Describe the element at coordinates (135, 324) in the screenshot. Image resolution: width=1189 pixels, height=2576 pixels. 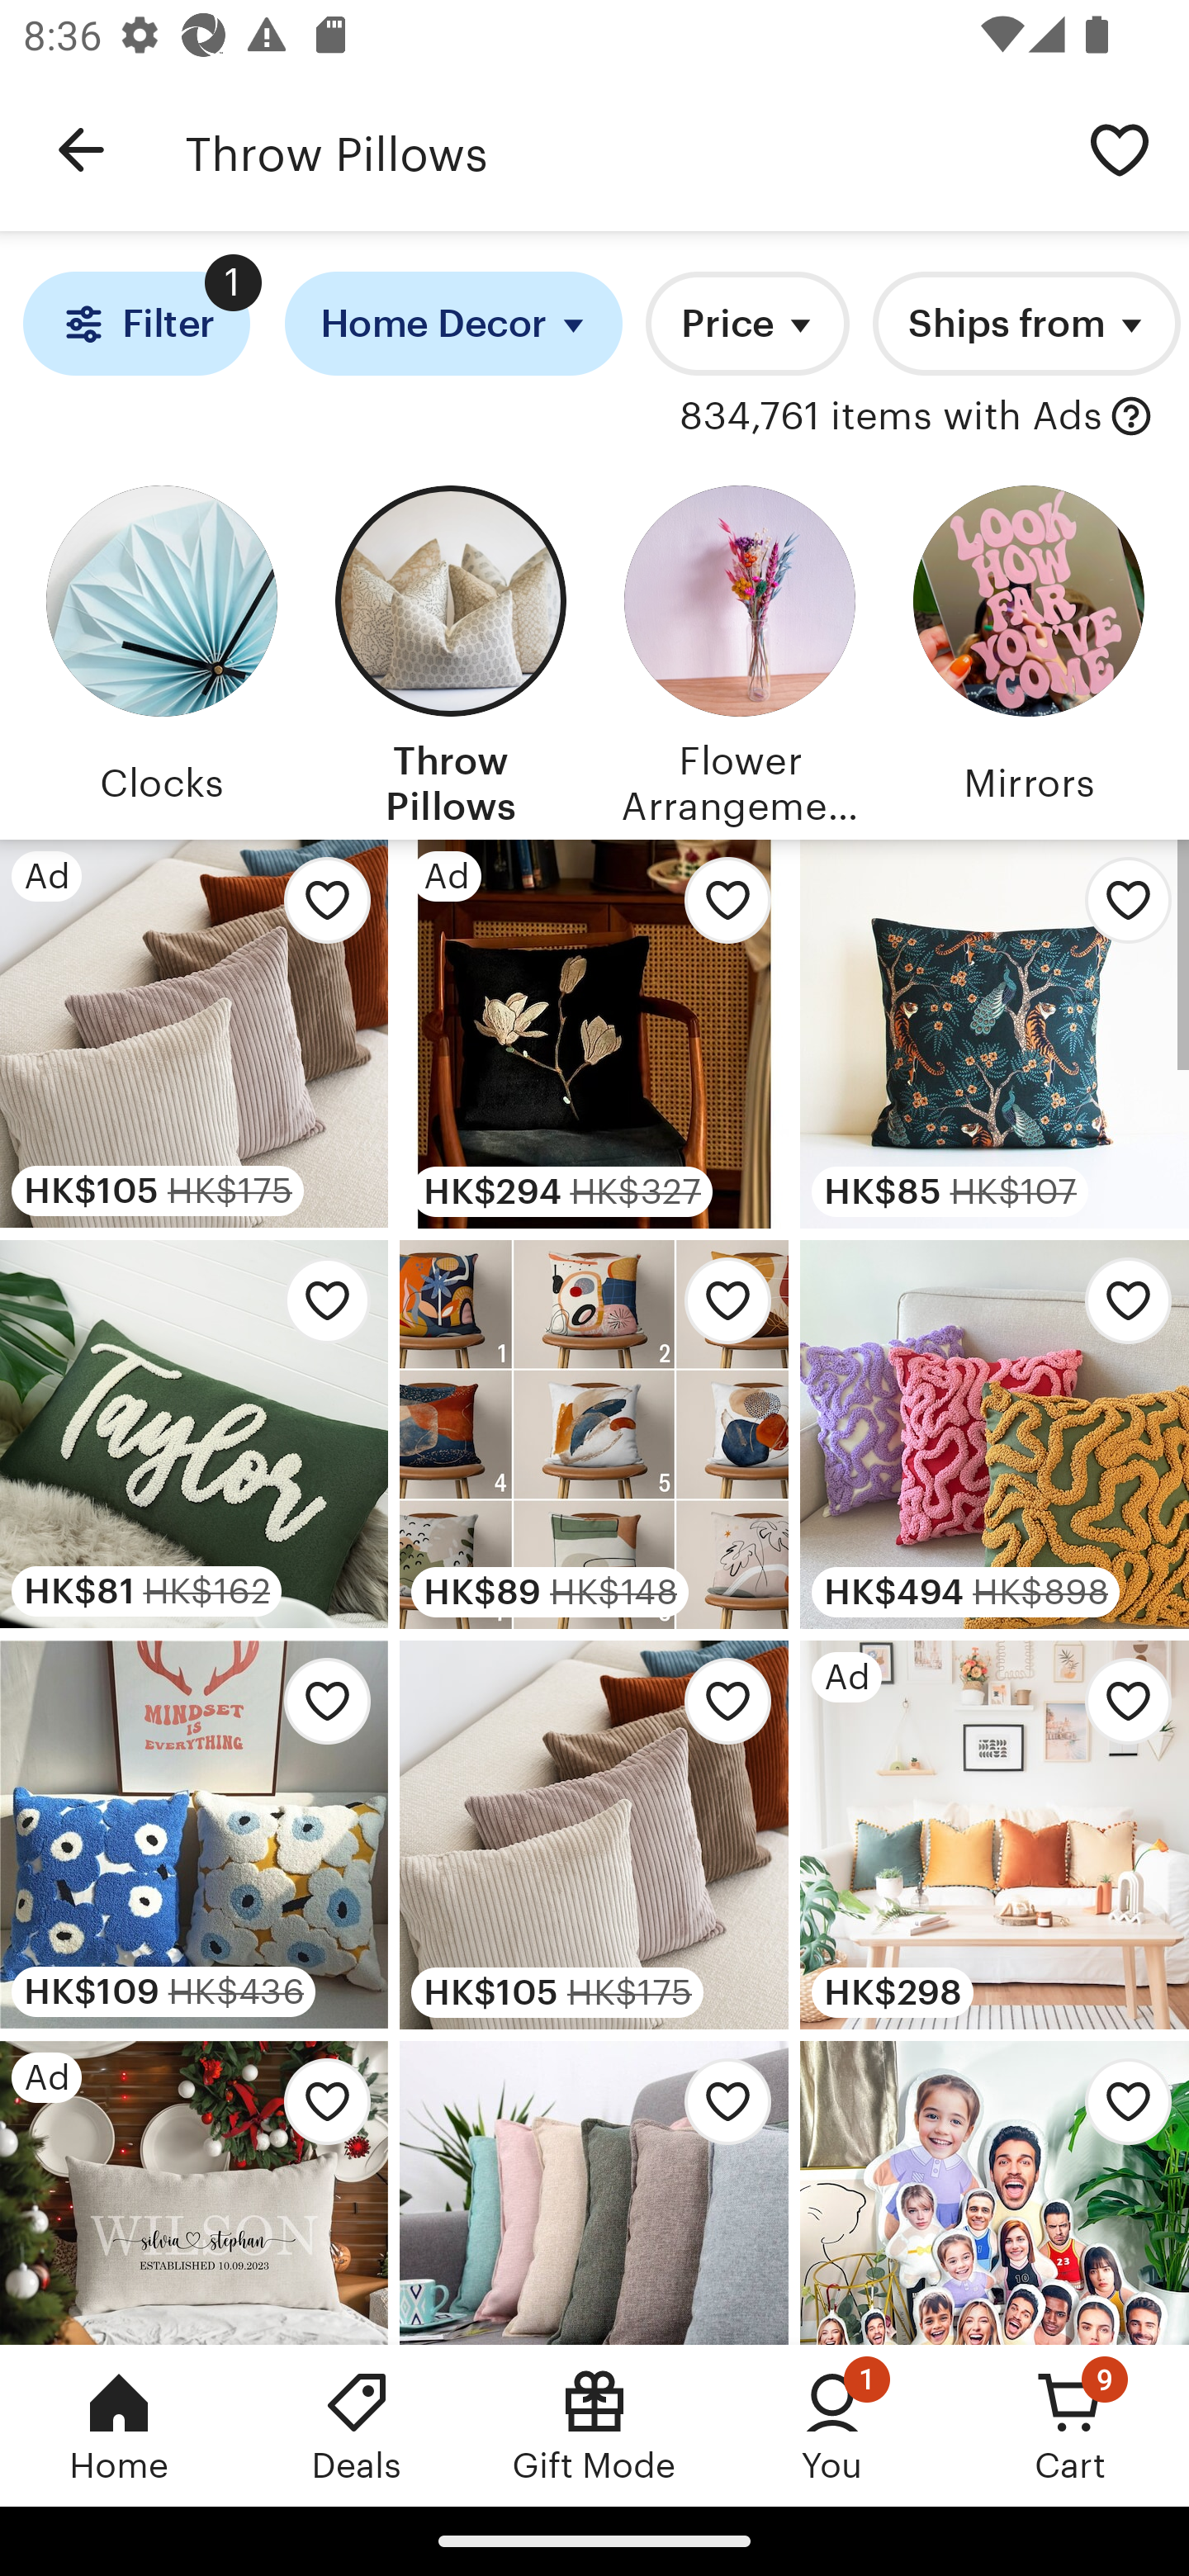
I see `Filter` at that location.